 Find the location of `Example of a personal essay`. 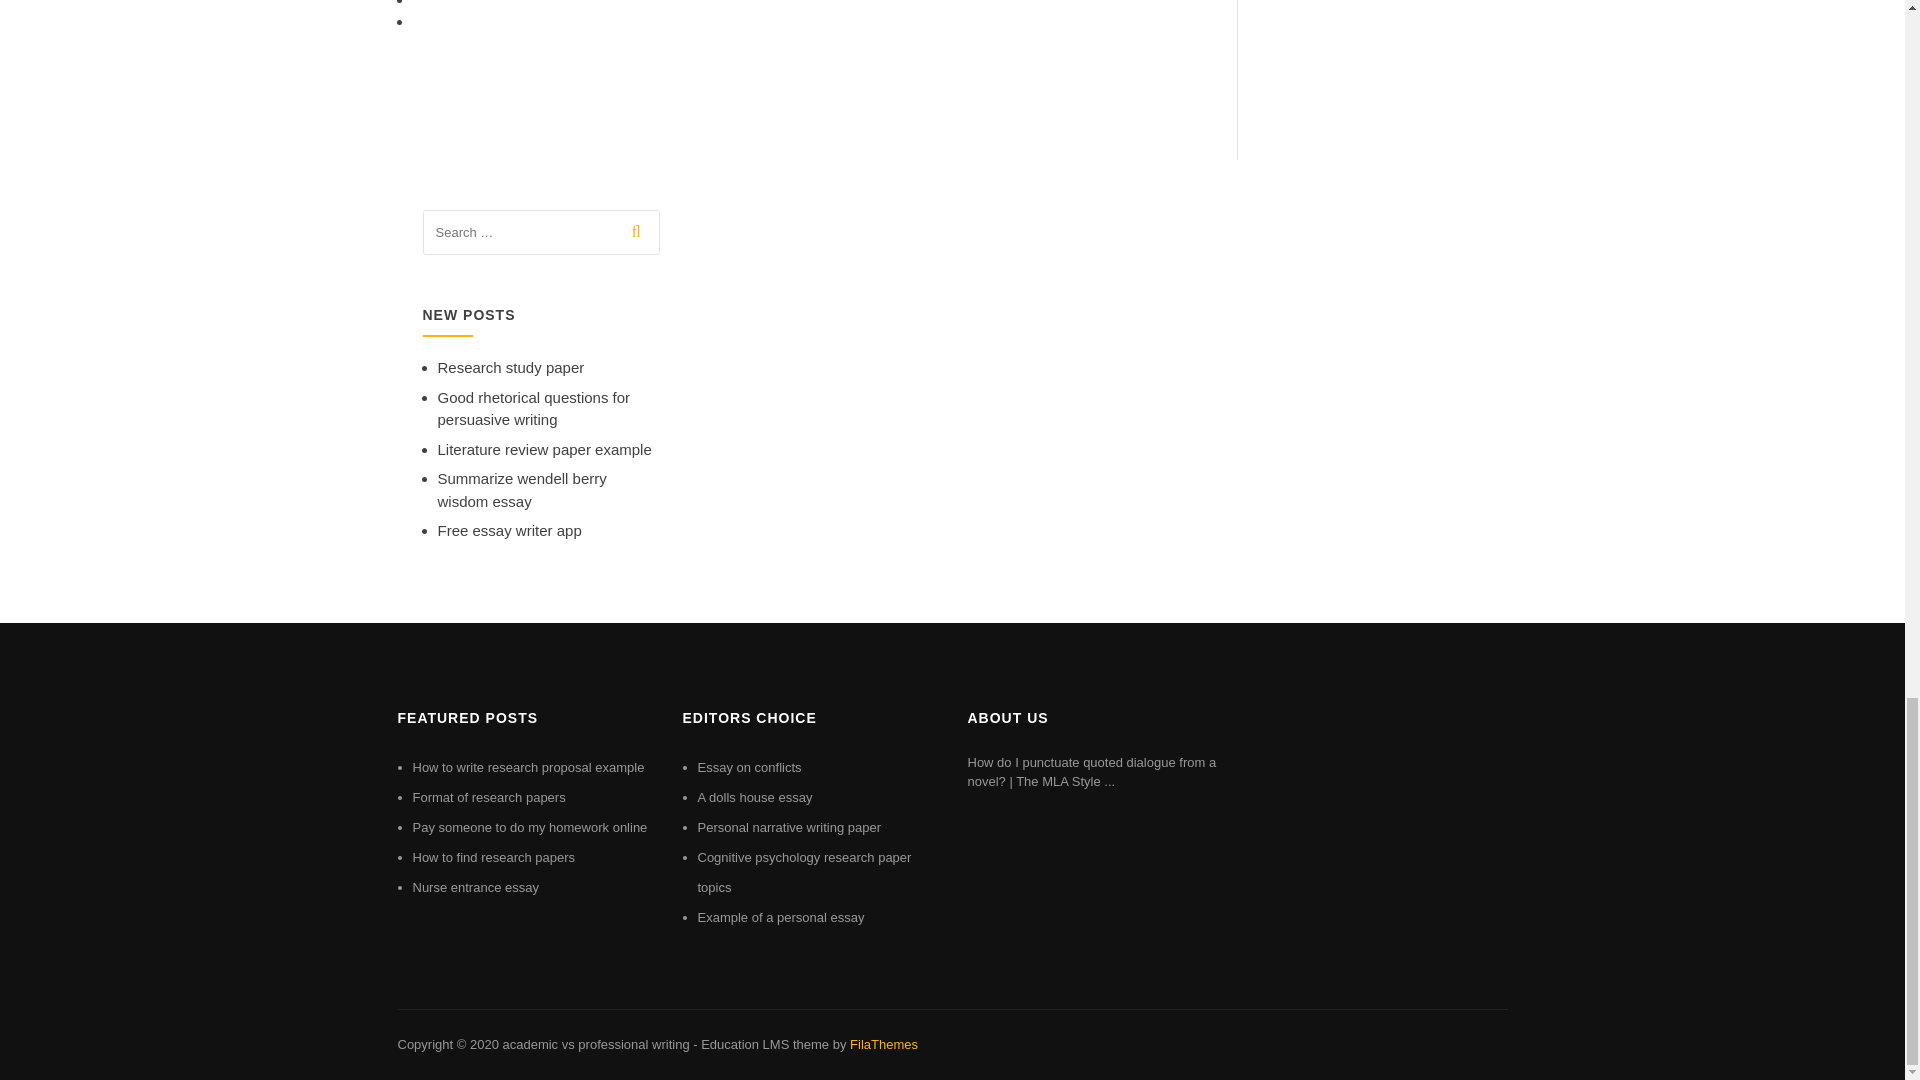

Example of a personal essay is located at coordinates (782, 917).